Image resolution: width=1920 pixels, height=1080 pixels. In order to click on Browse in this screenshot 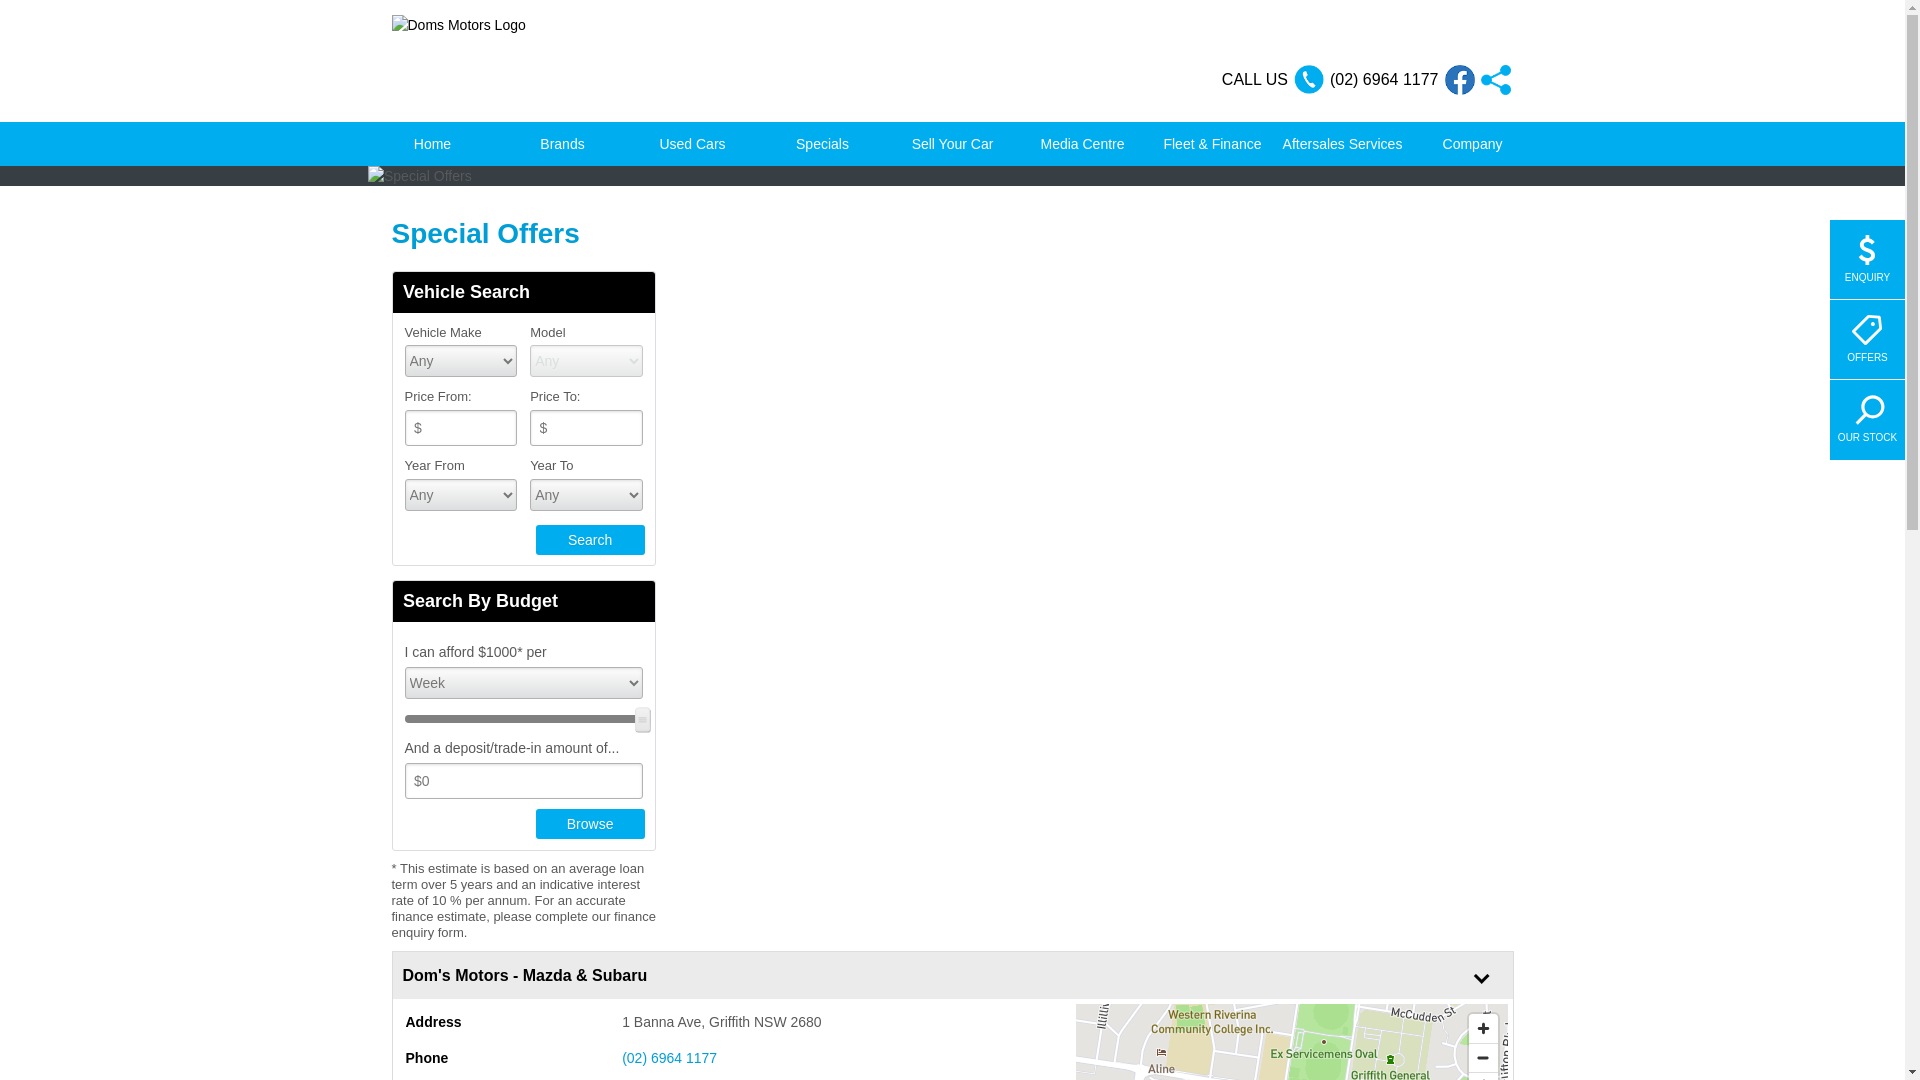, I will do `click(590, 824)`.